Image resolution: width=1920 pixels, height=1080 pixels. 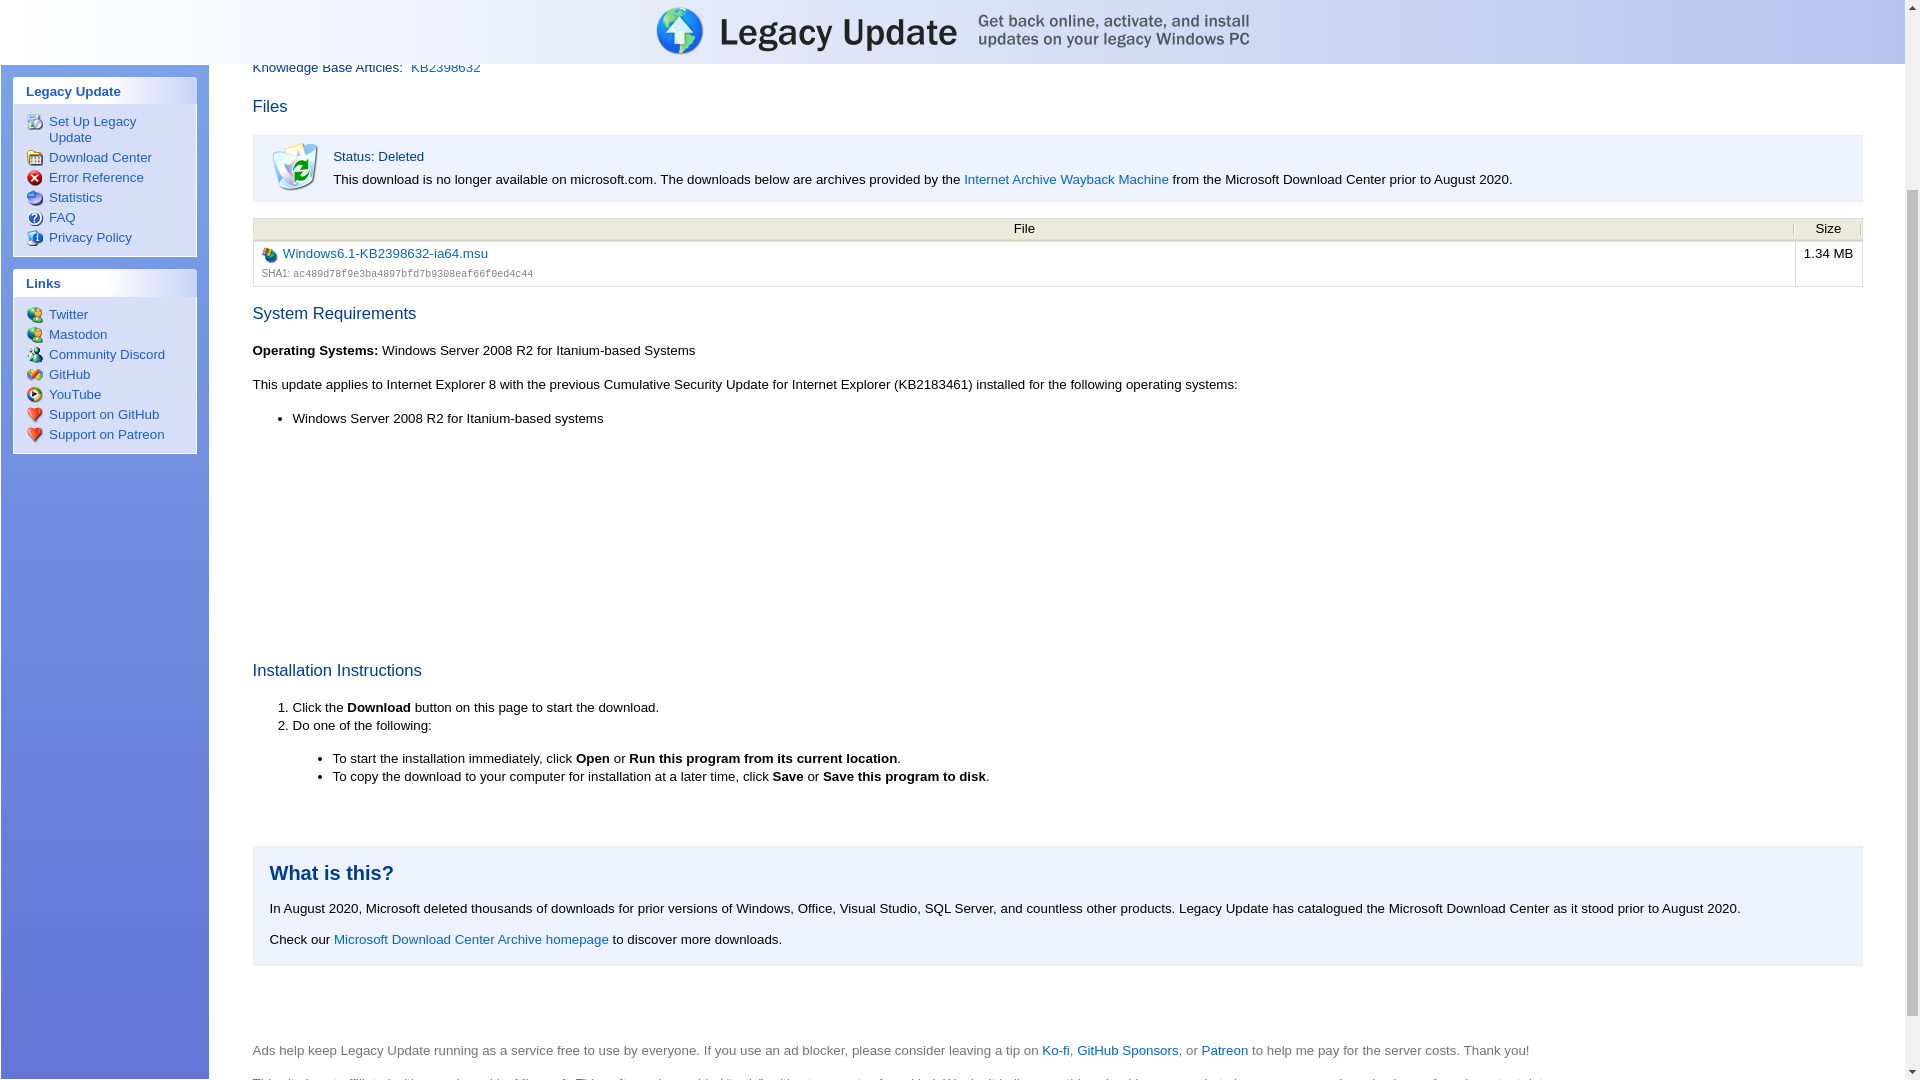 I want to click on Mastodon, so click(x=104, y=106).